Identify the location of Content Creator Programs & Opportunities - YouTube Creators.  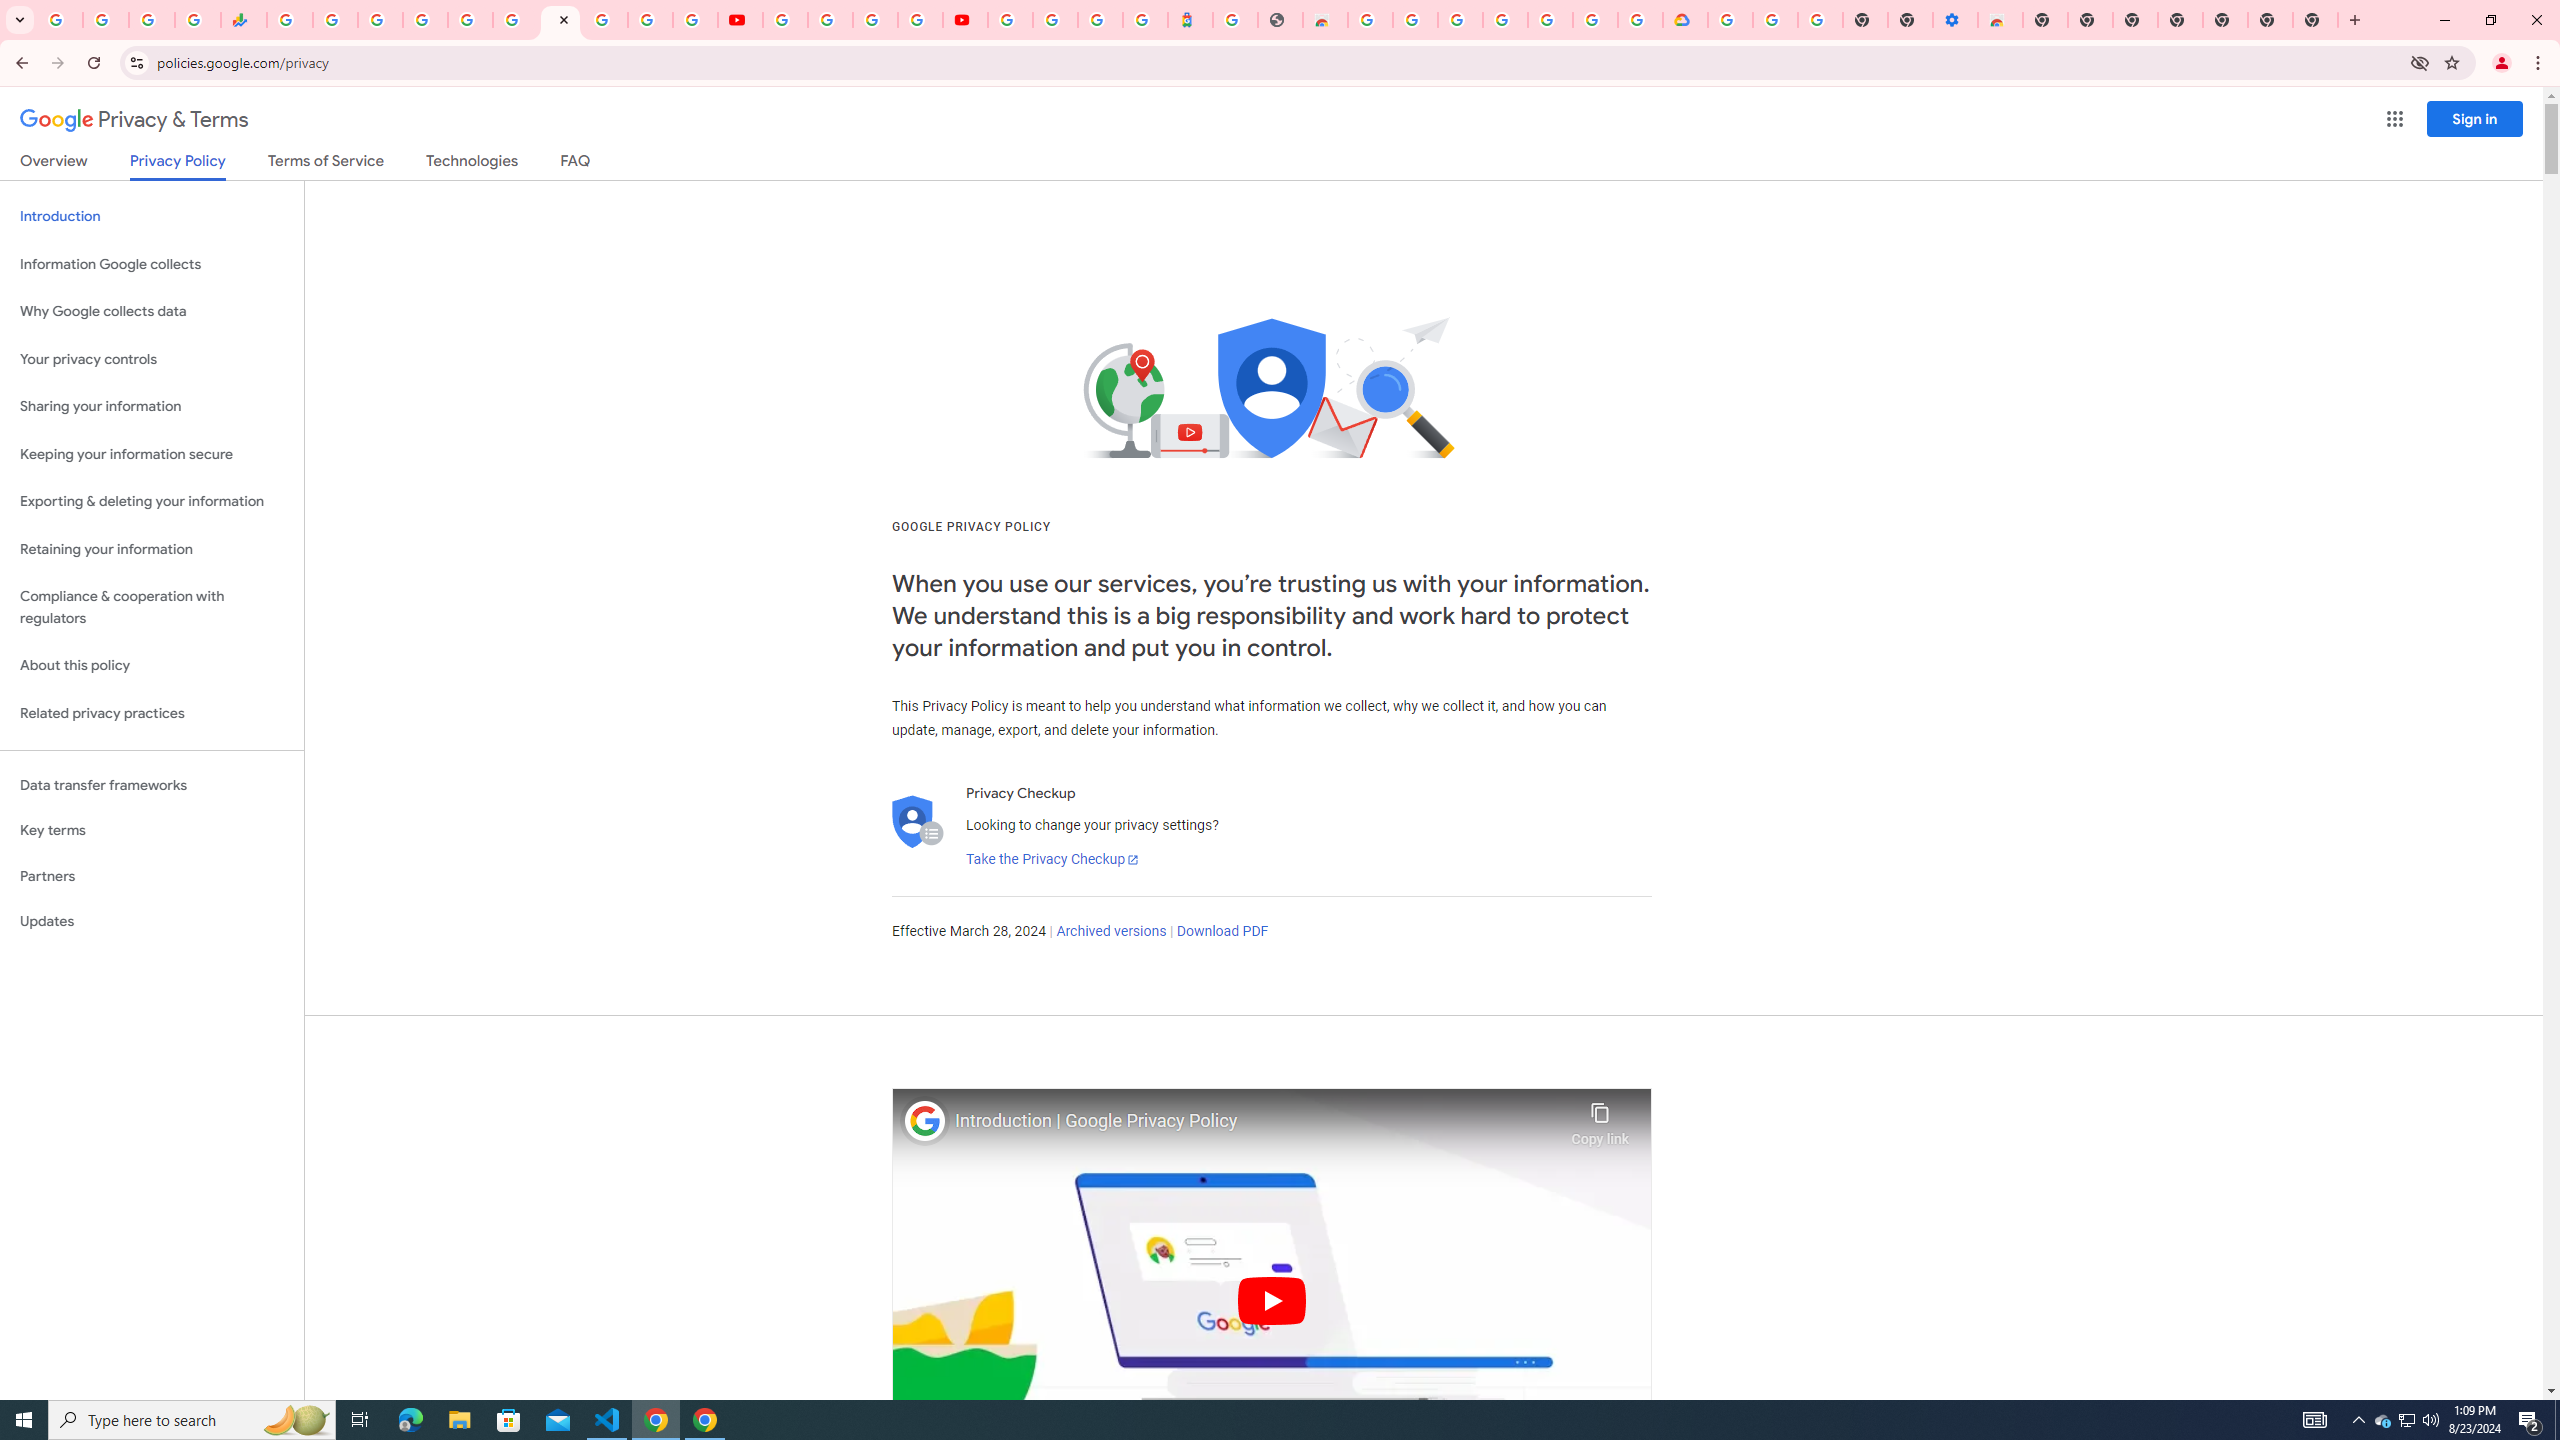
(964, 20).